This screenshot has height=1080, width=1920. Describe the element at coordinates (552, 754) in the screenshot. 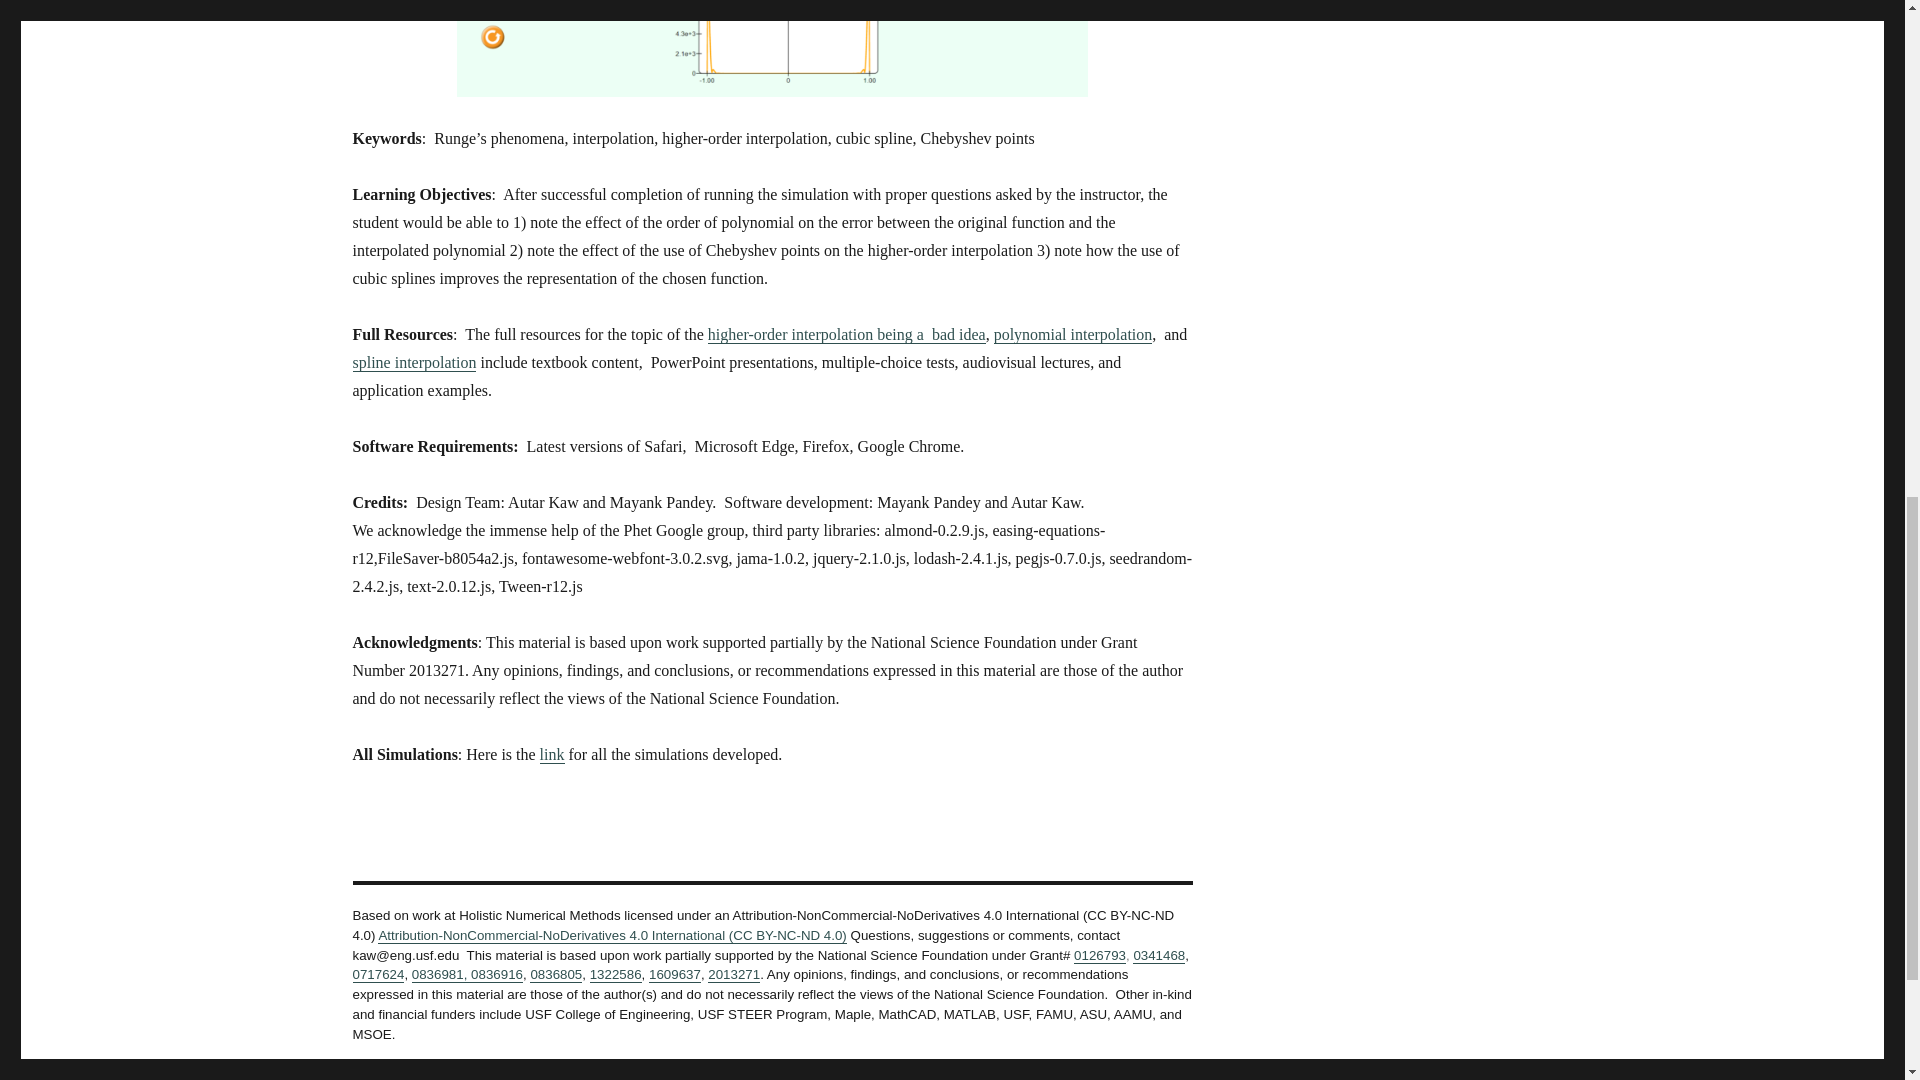

I see `link` at that location.